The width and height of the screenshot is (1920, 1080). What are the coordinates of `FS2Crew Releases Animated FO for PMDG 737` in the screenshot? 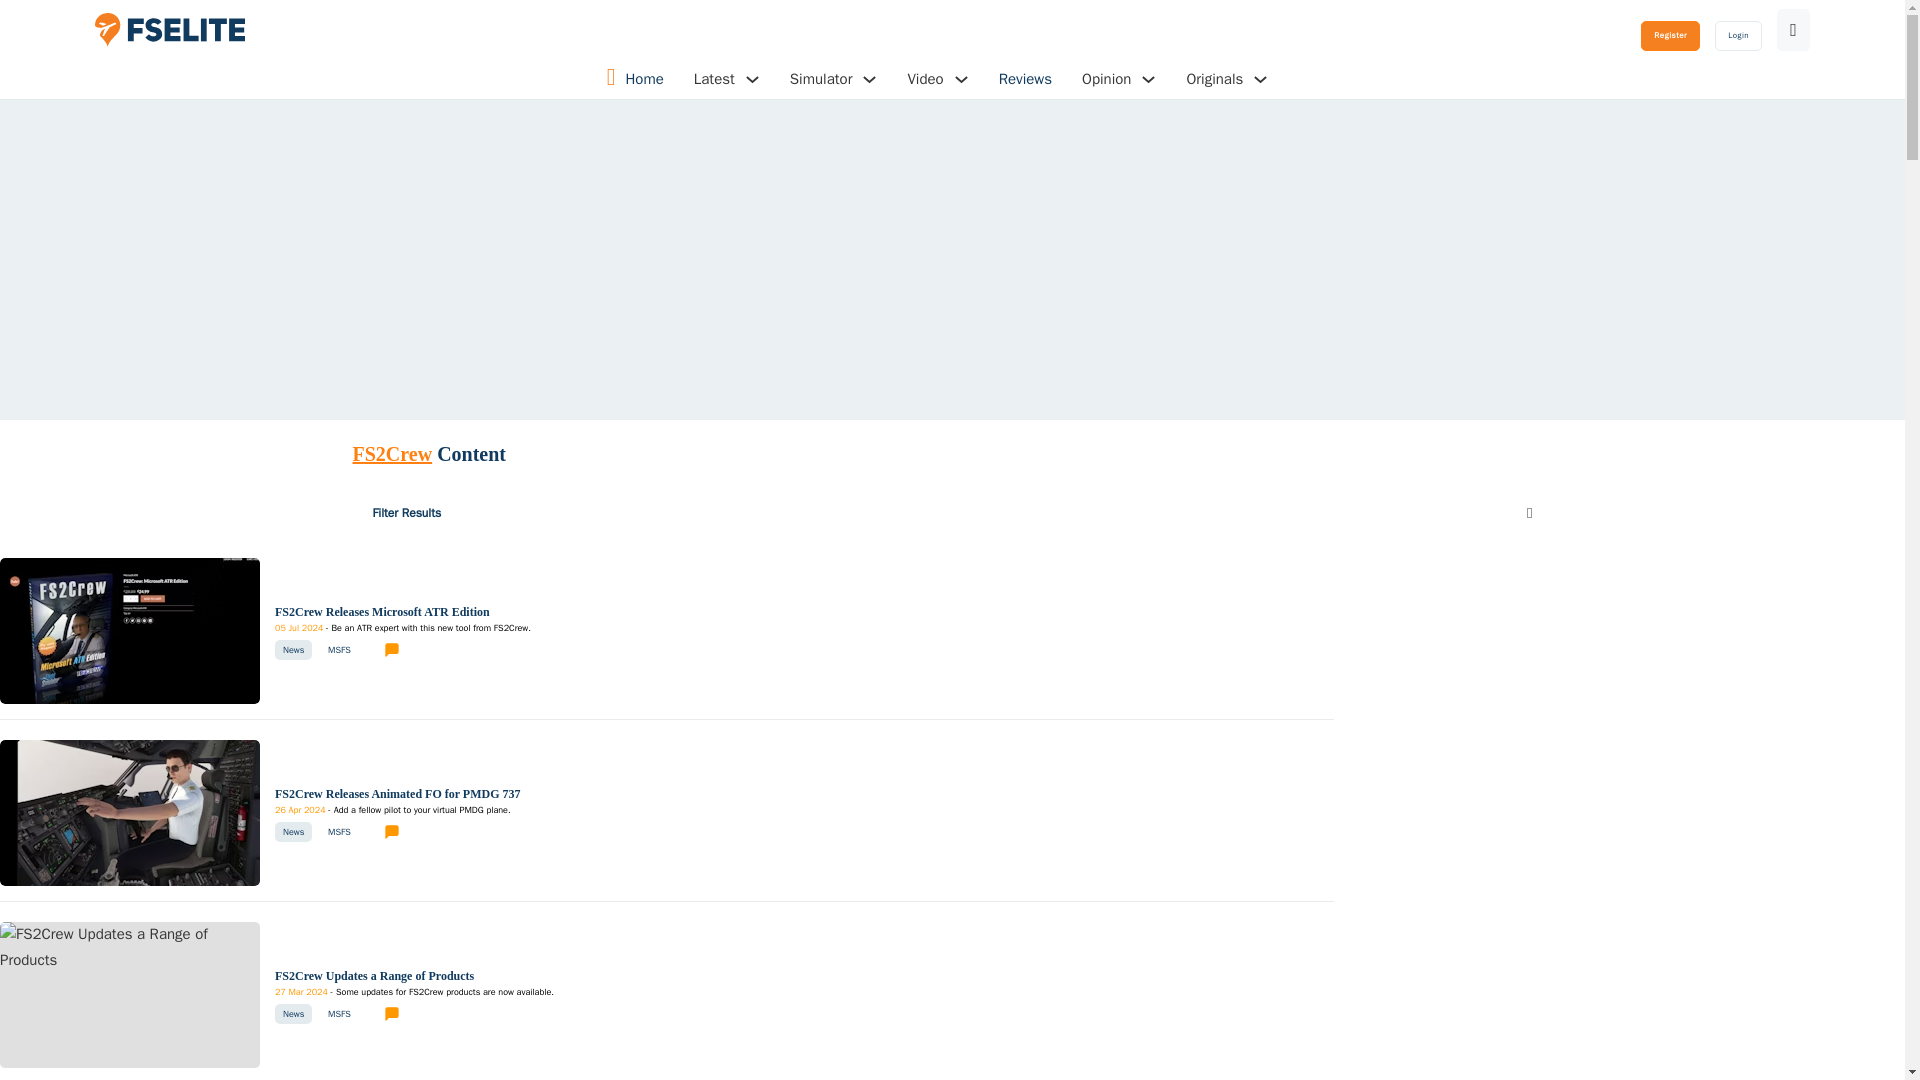 It's located at (130, 812).